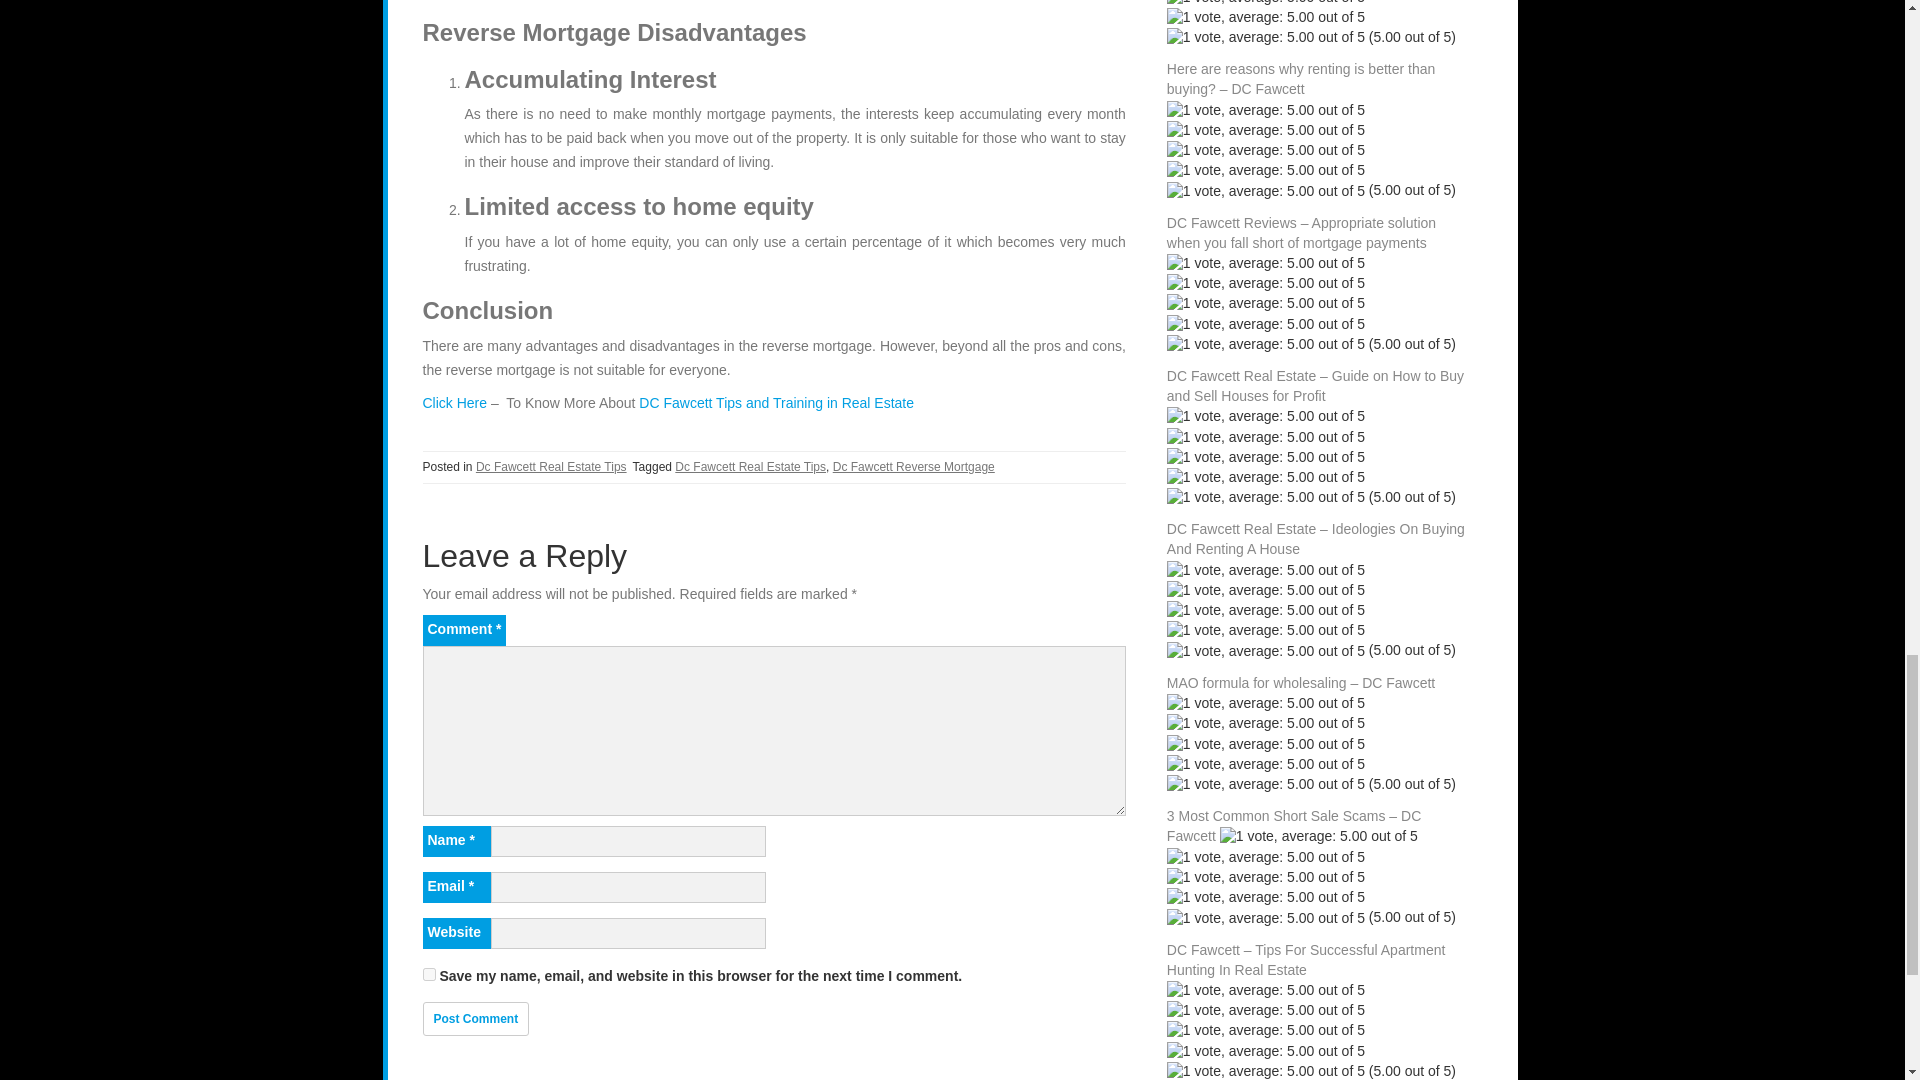 This screenshot has width=1920, height=1080. What do you see at coordinates (476, 1018) in the screenshot?
I see `Post Comment` at bounding box center [476, 1018].